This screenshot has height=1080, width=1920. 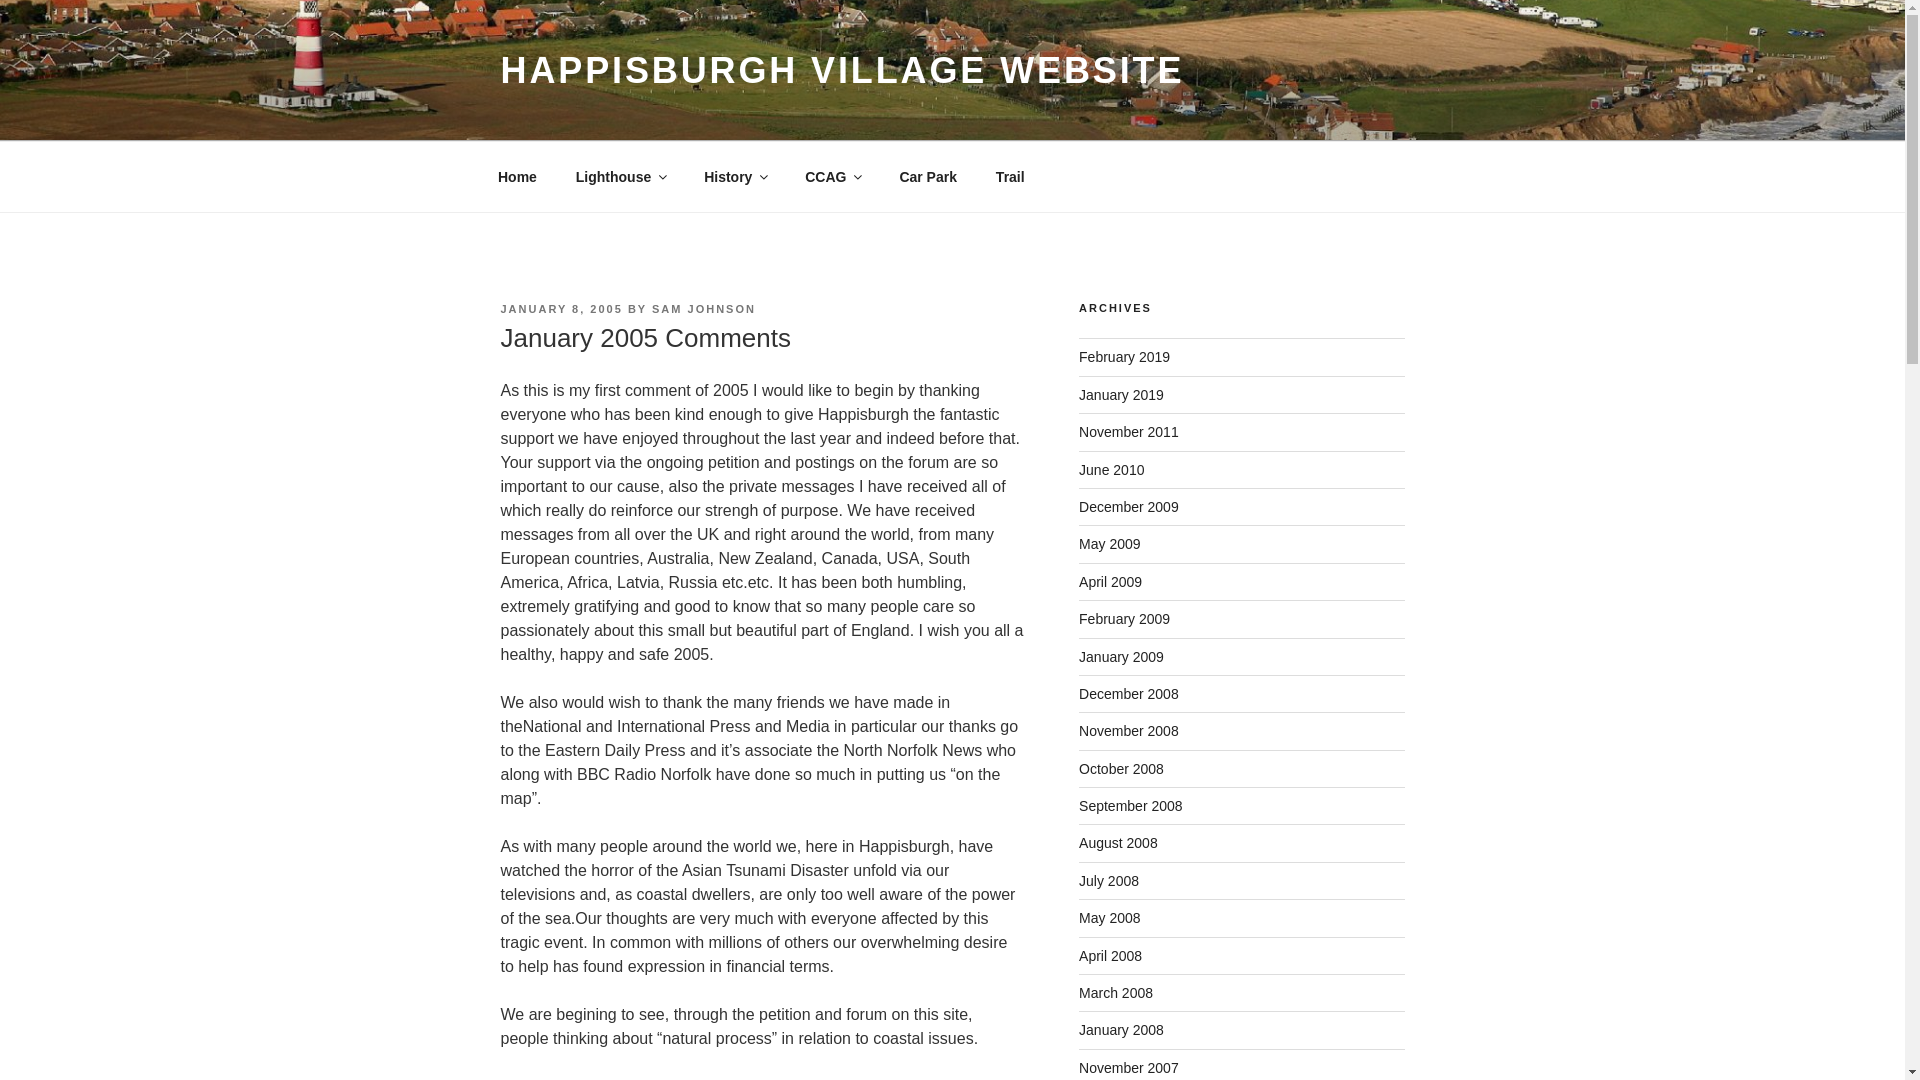 What do you see at coordinates (832, 176) in the screenshot?
I see `CCAG` at bounding box center [832, 176].